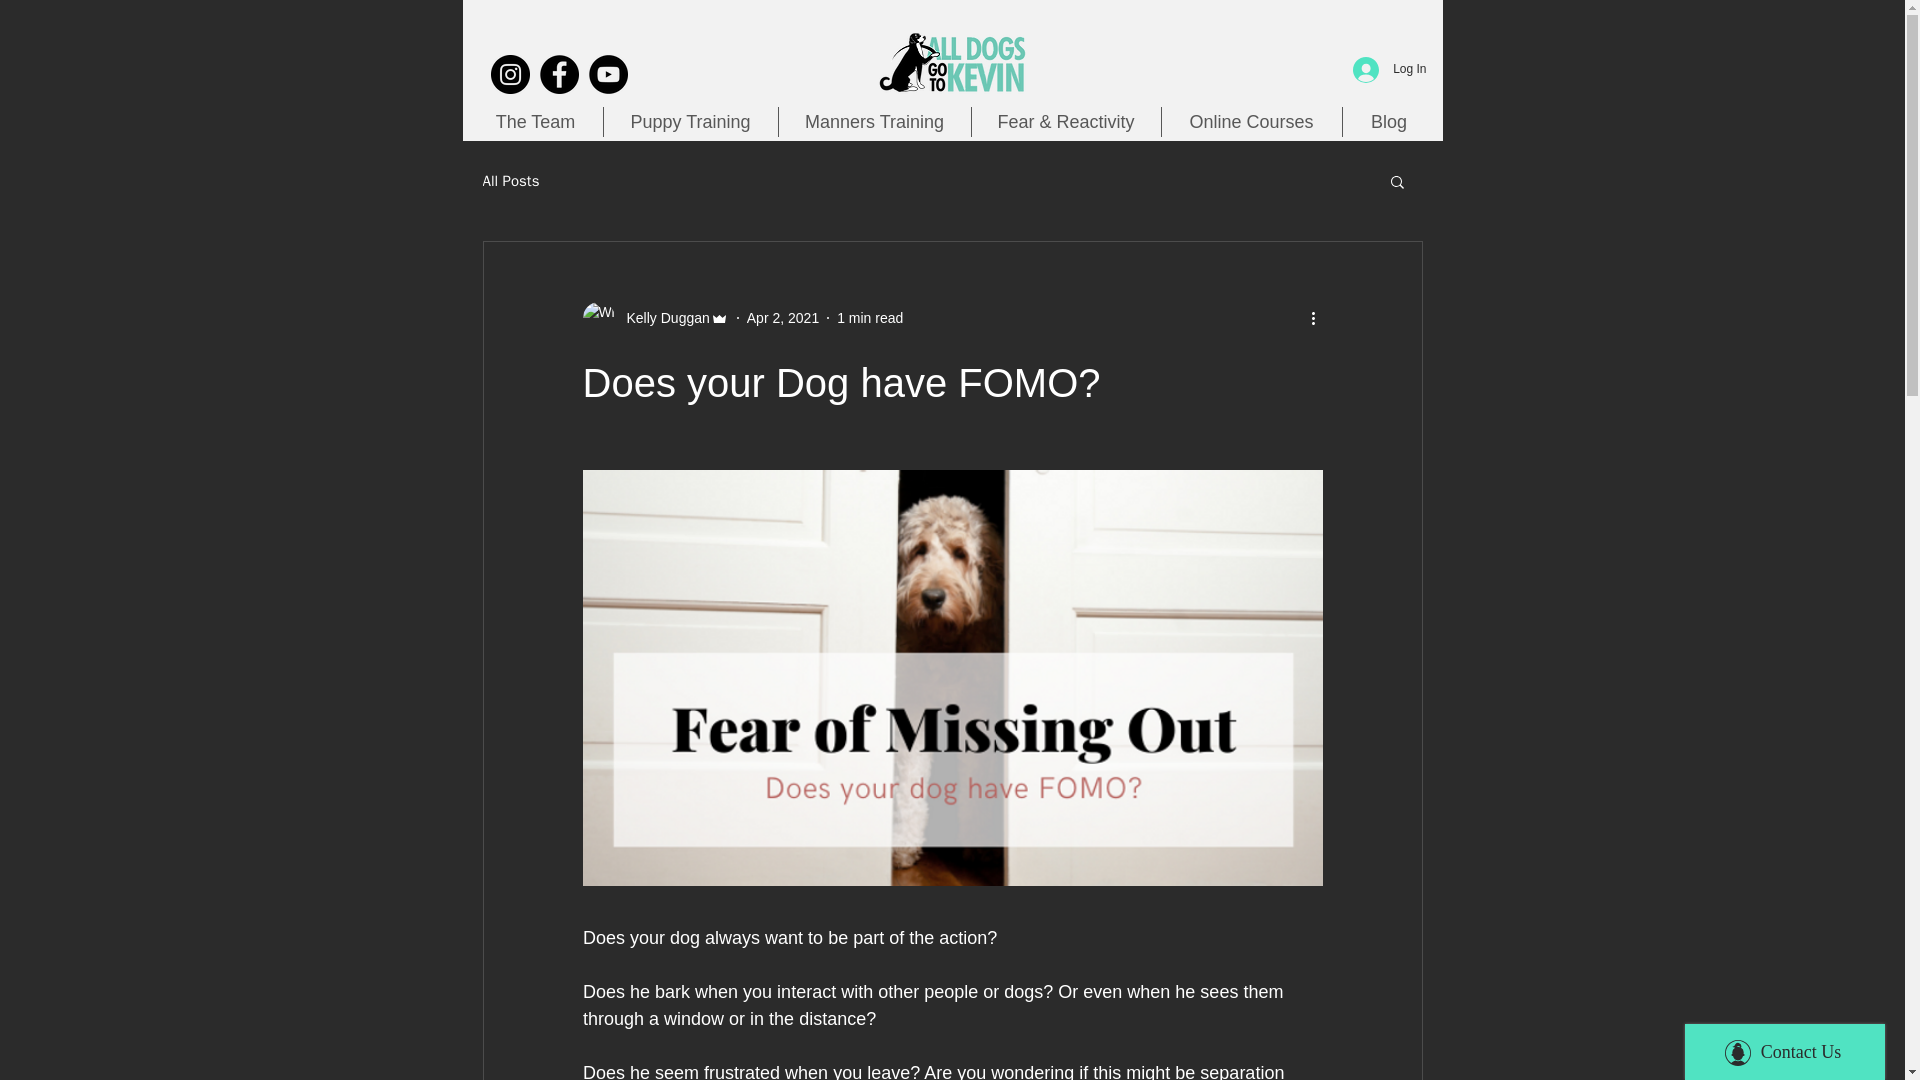 The image size is (1920, 1080). Describe the element at coordinates (535, 122) in the screenshot. I see `The Team` at that location.